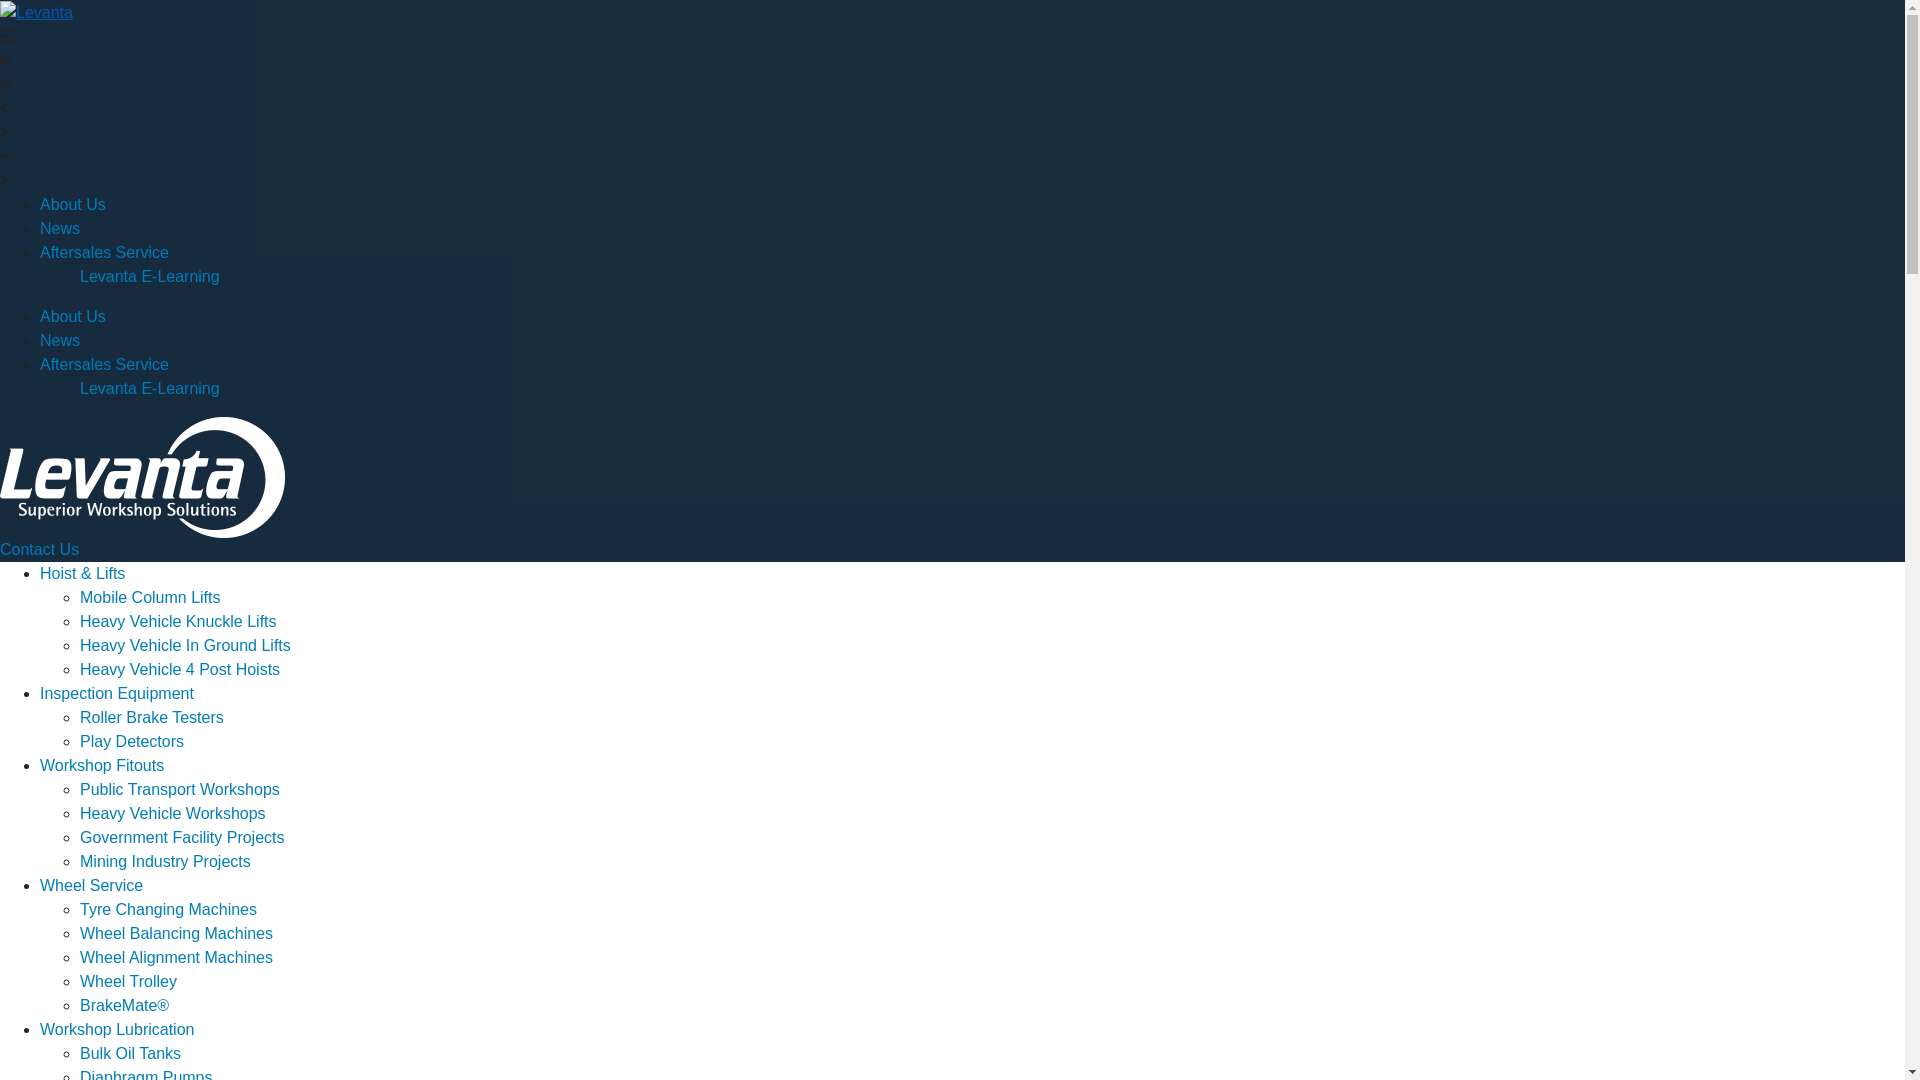 This screenshot has width=1920, height=1080. What do you see at coordinates (60, 340) in the screenshot?
I see `News` at bounding box center [60, 340].